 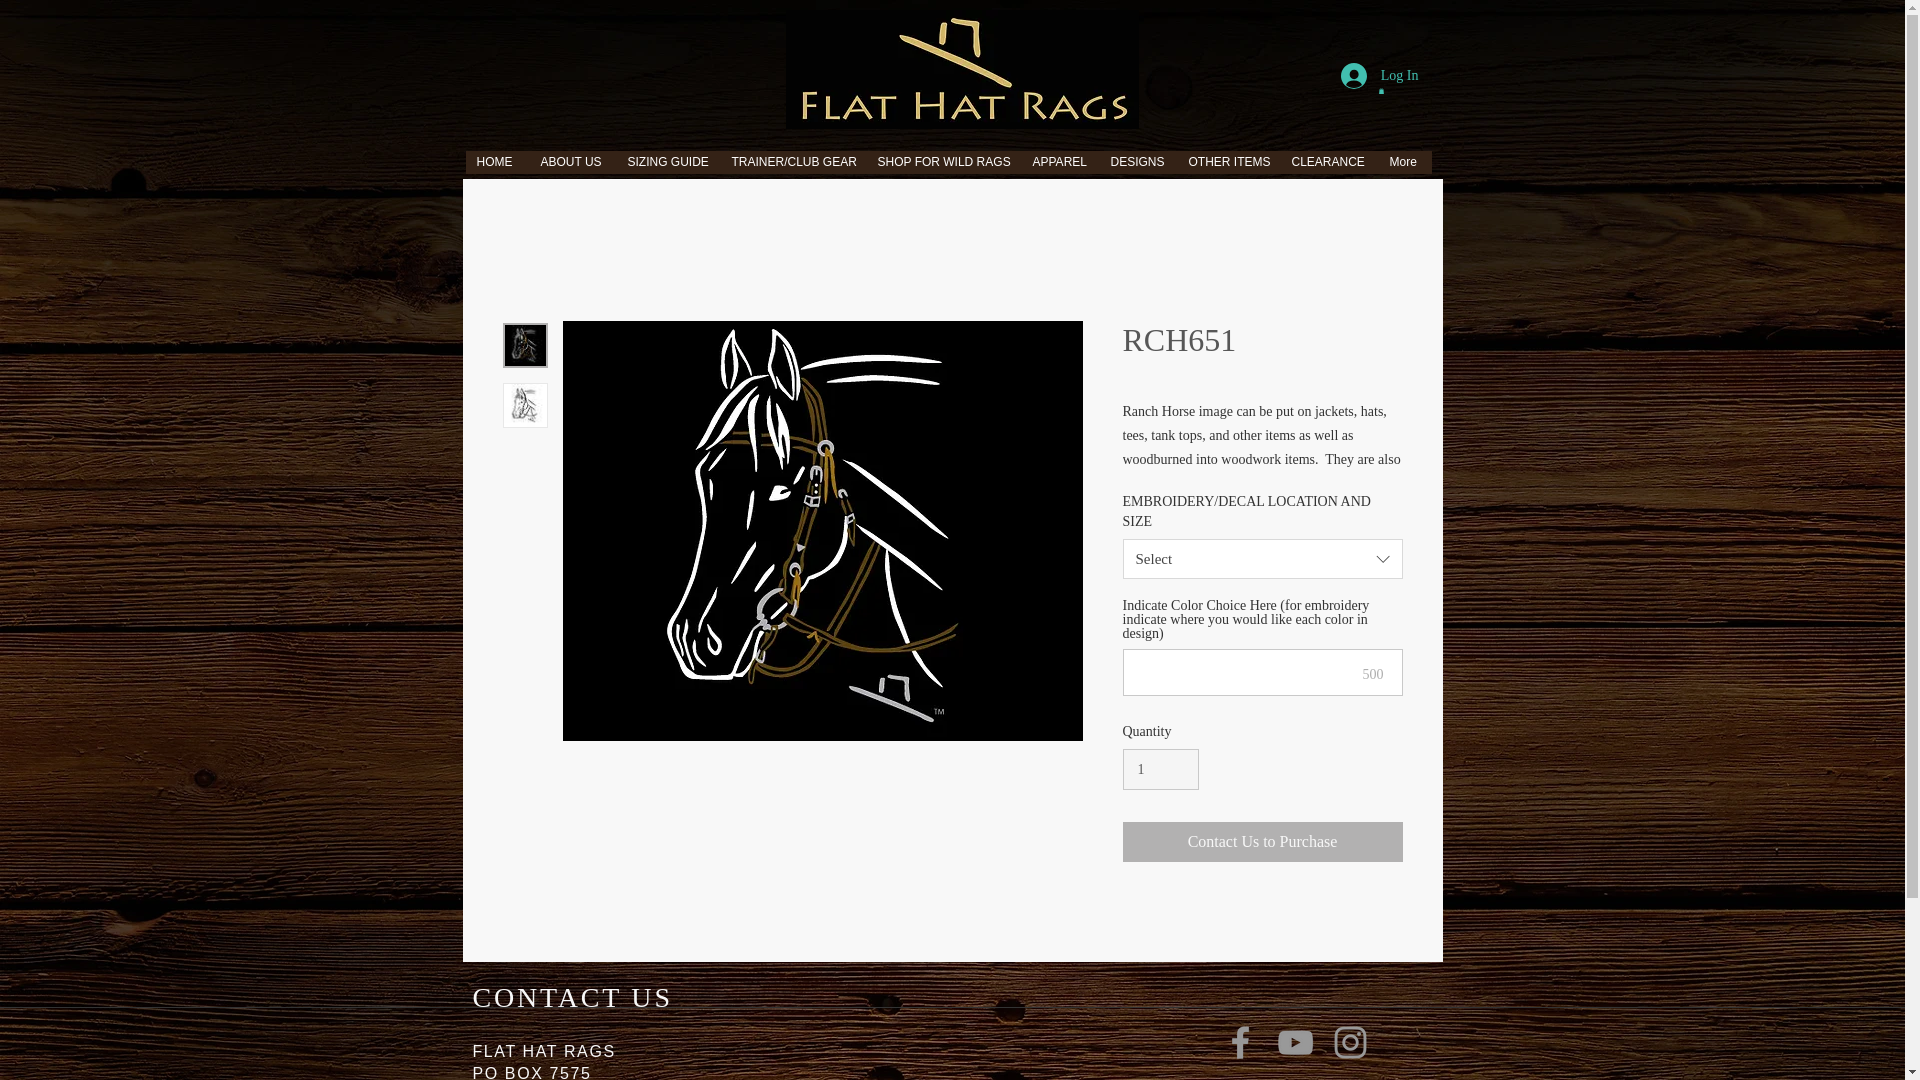 What do you see at coordinates (1379, 76) in the screenshot?
I see `Log In` at bounding box center [1379, 76].